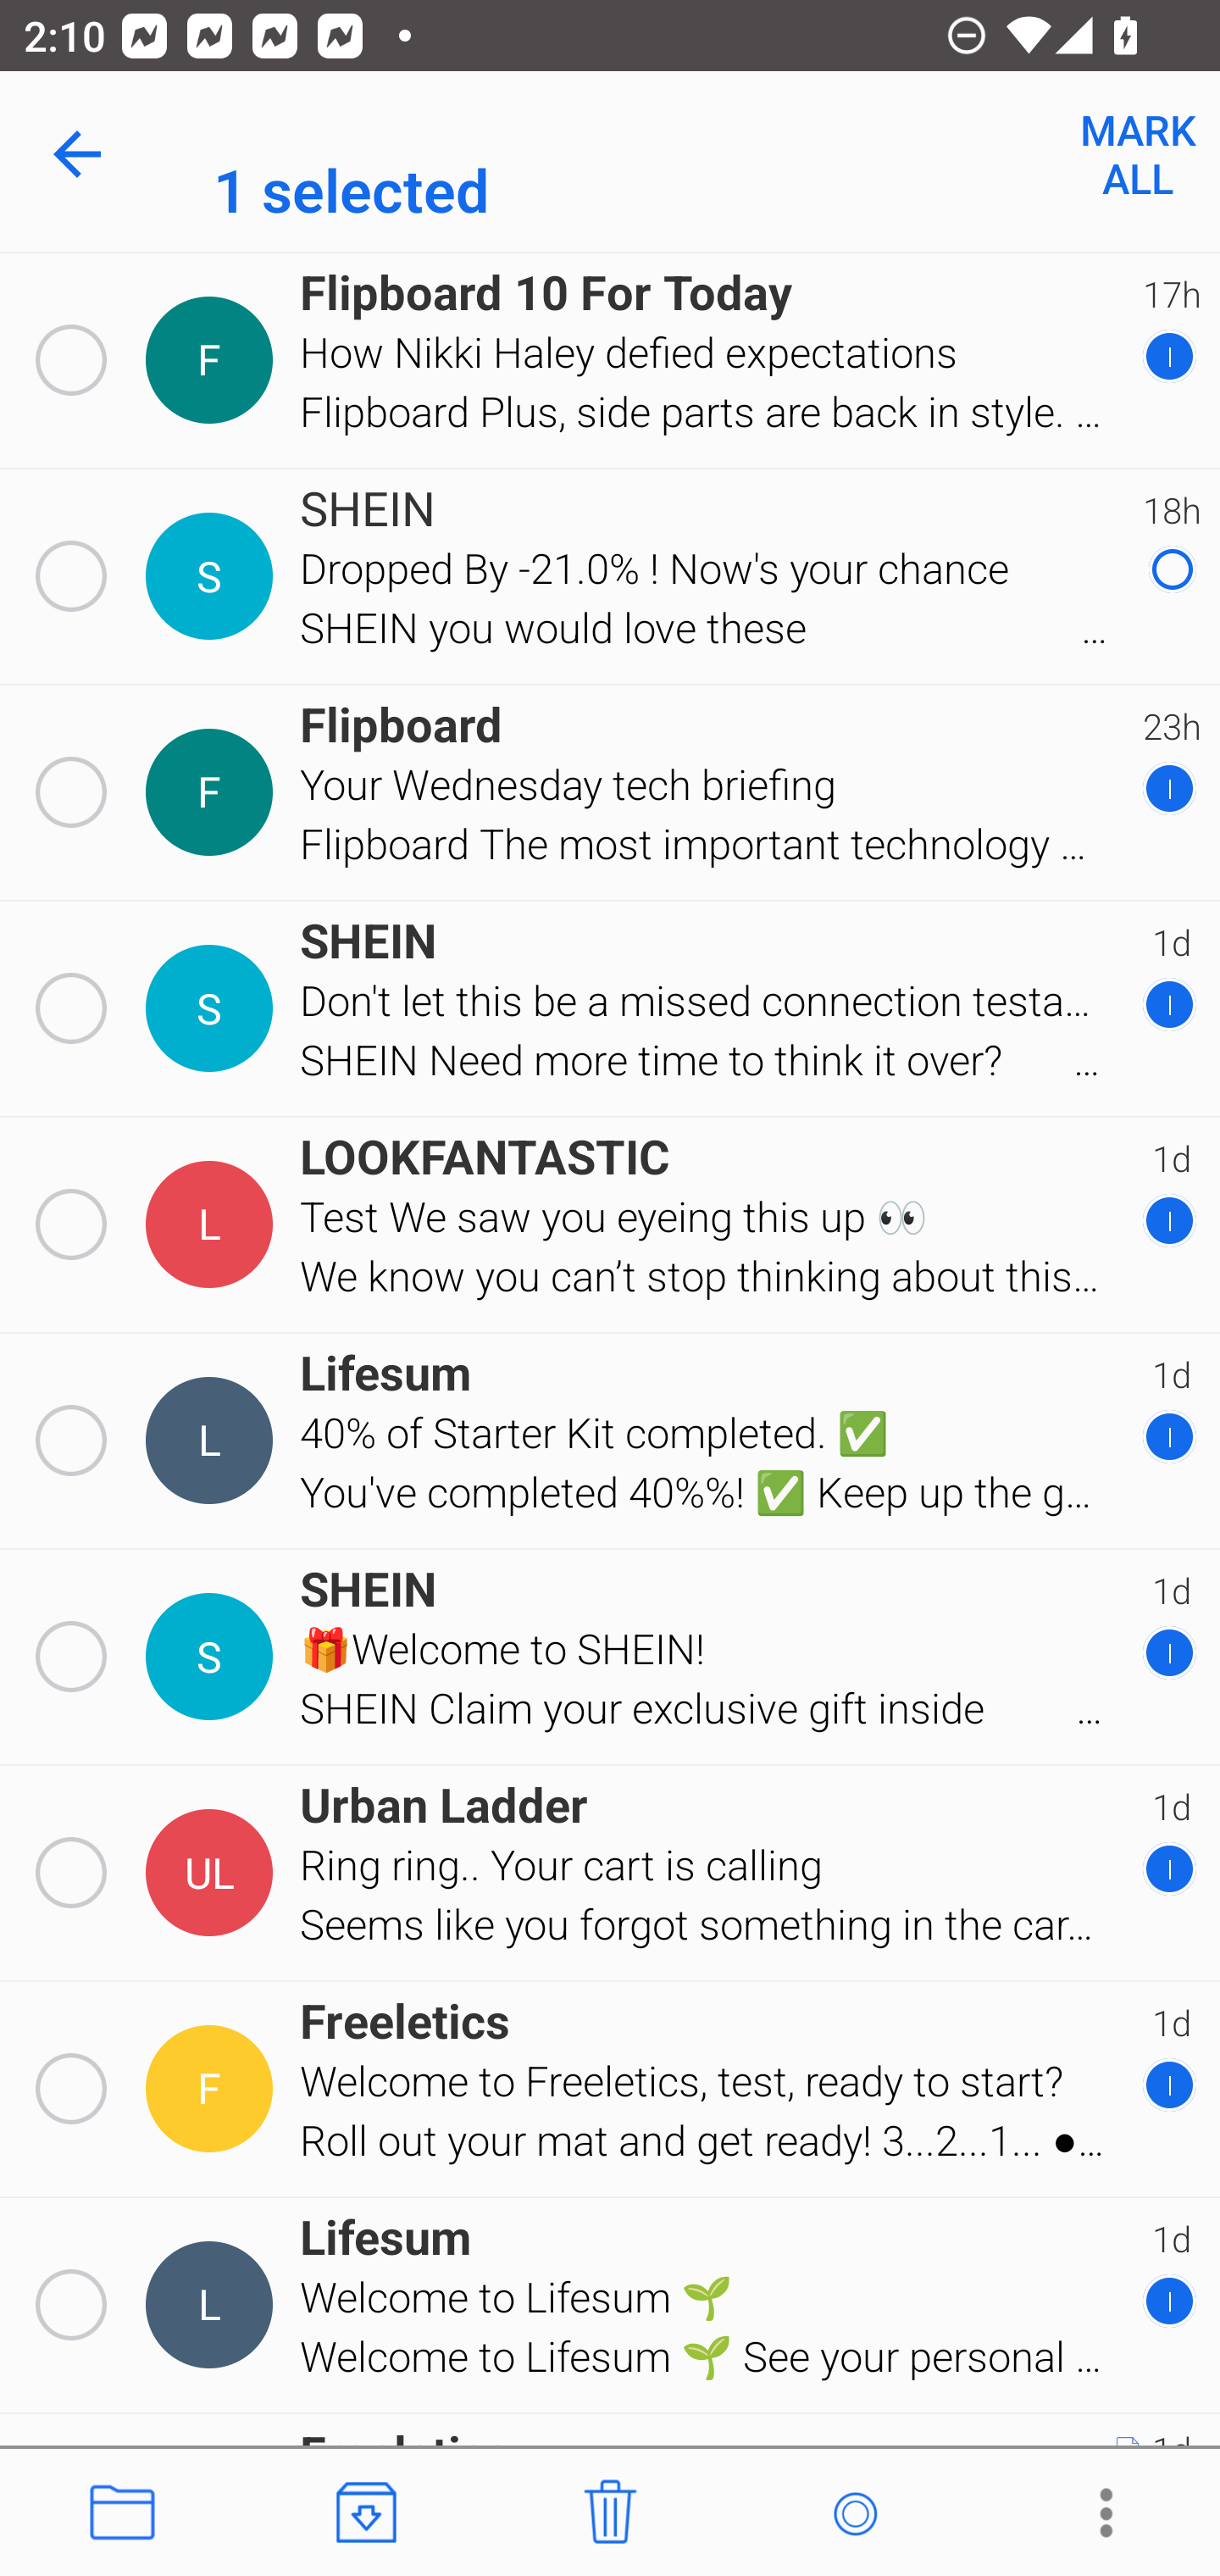 This screenshot has width=1220, height=2576. I want to click on Archive, so click(366, 2513).